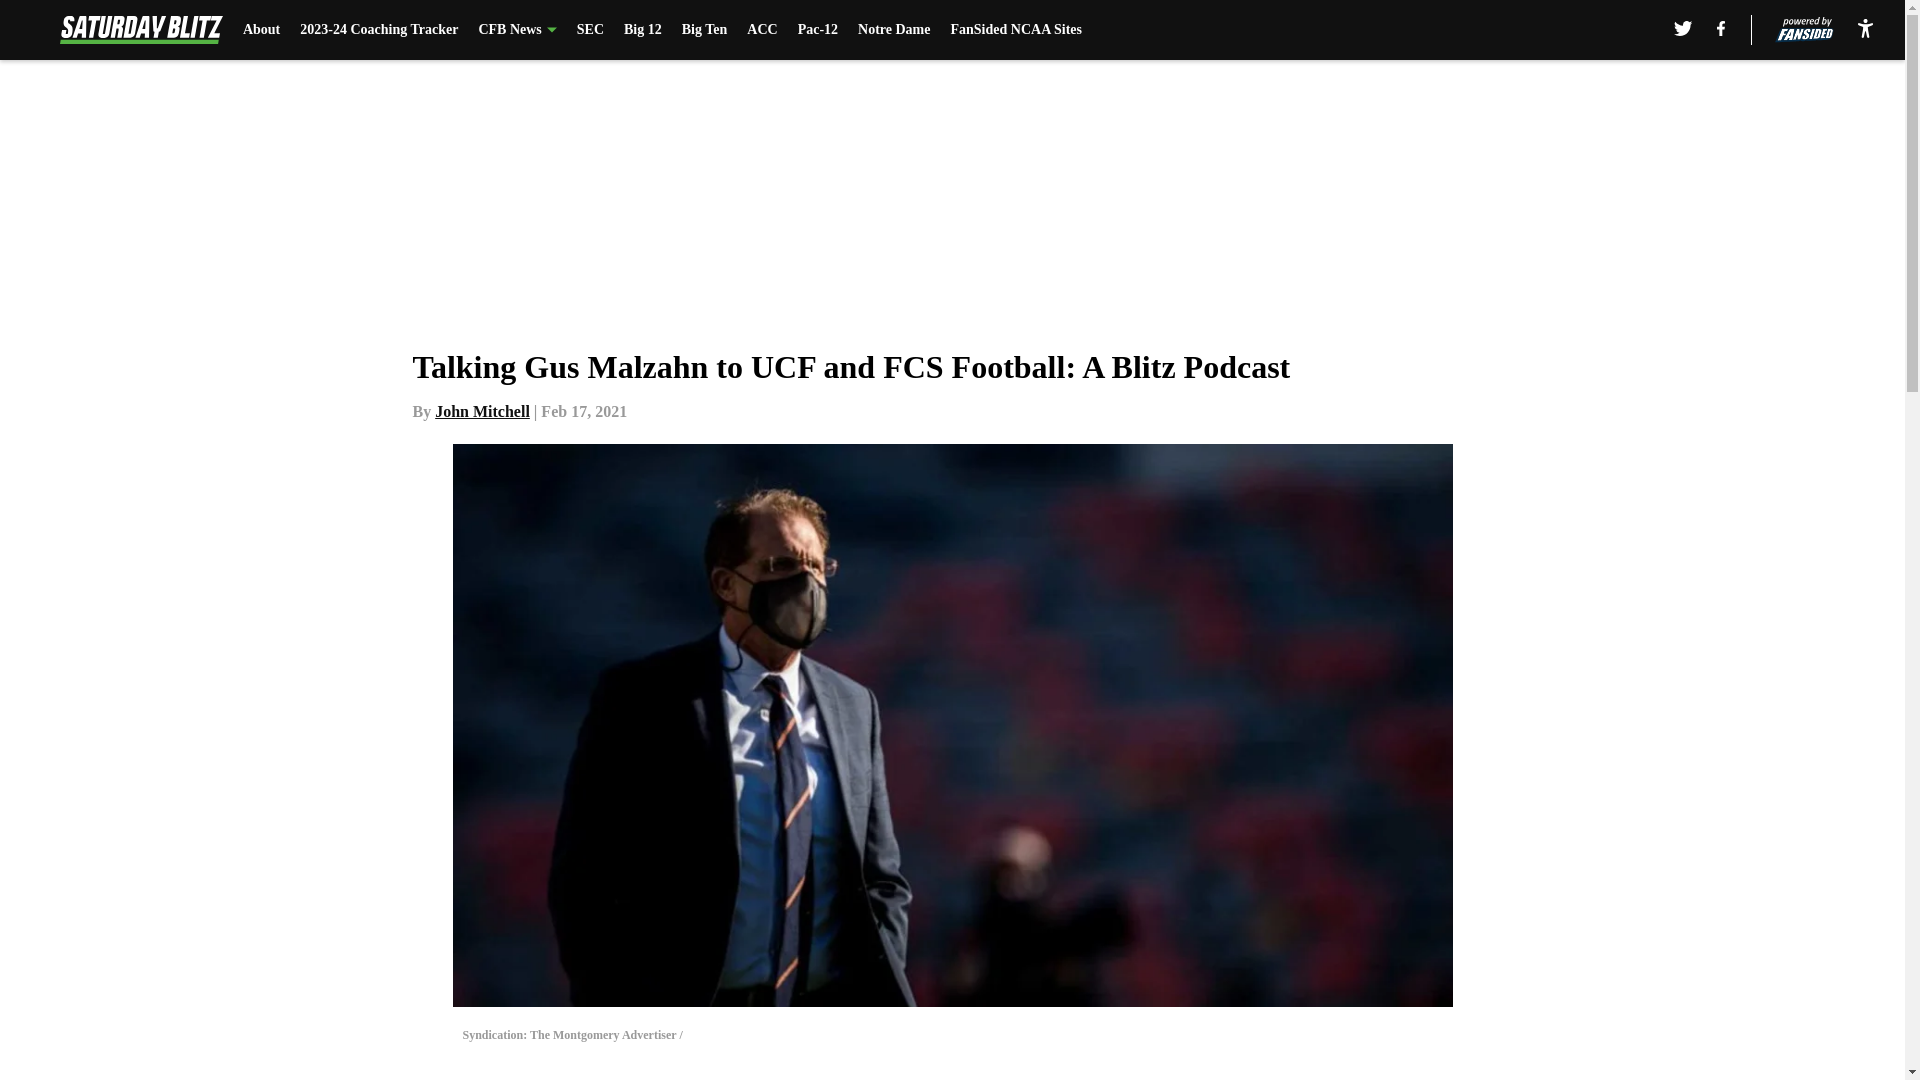 The image size is (1920, 1080). I want to click on ACC, so click(762, 30).